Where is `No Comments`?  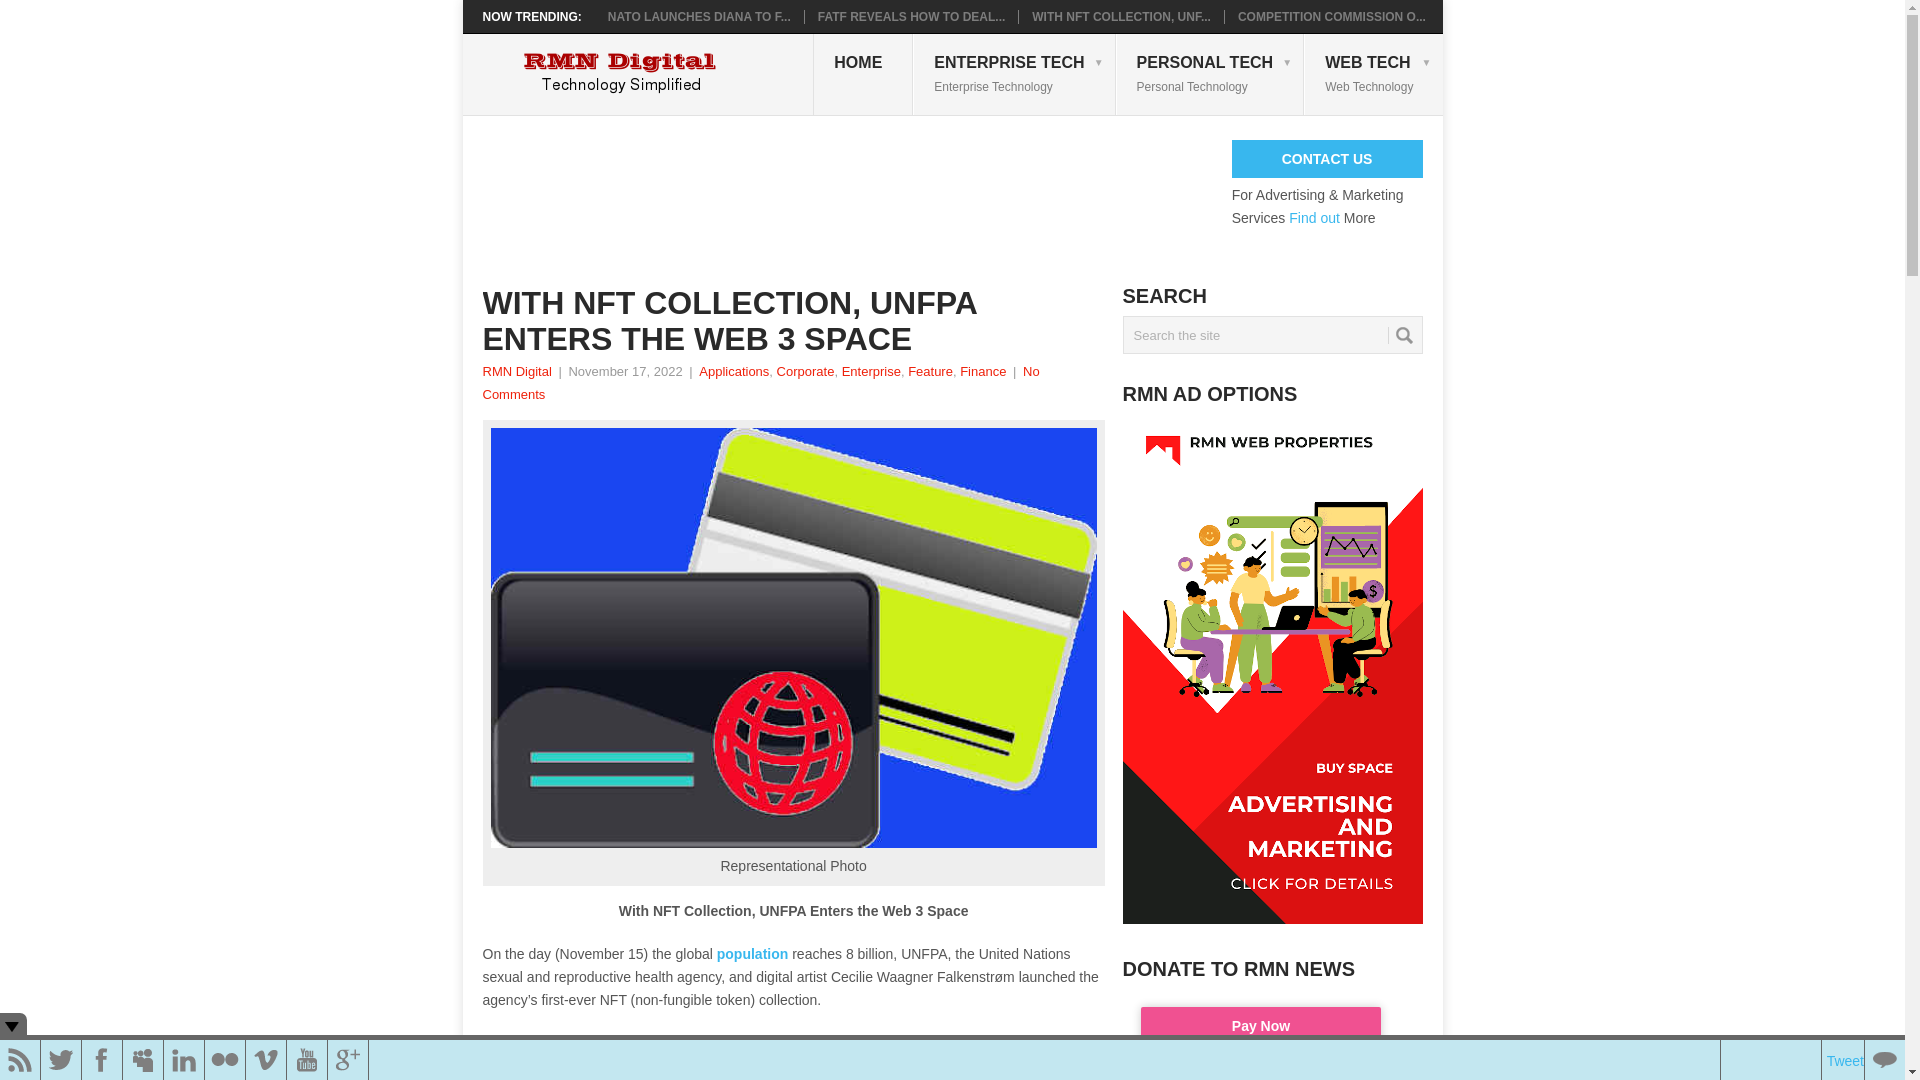
No Comments is located at coordinates (760, 382).